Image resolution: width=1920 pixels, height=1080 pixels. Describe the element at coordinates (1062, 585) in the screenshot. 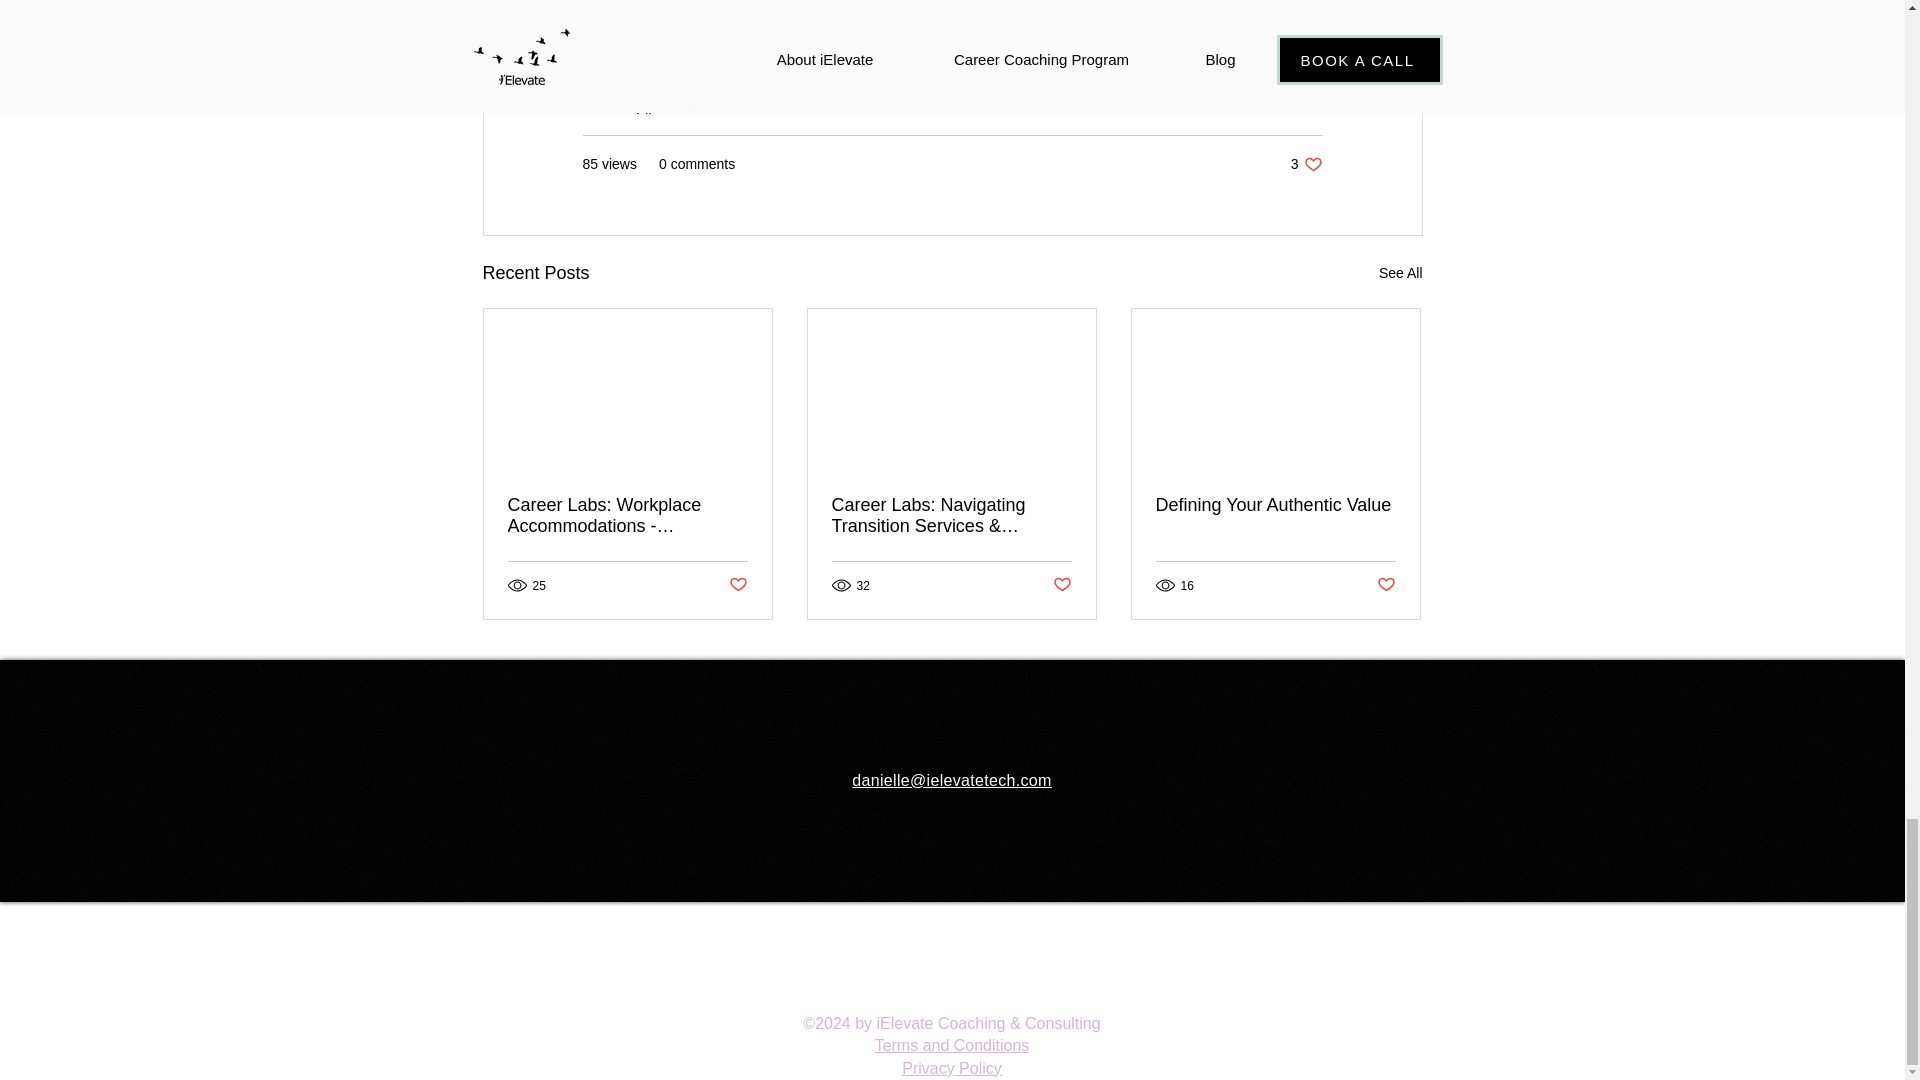

I see `Post not marked as liked` at that location.